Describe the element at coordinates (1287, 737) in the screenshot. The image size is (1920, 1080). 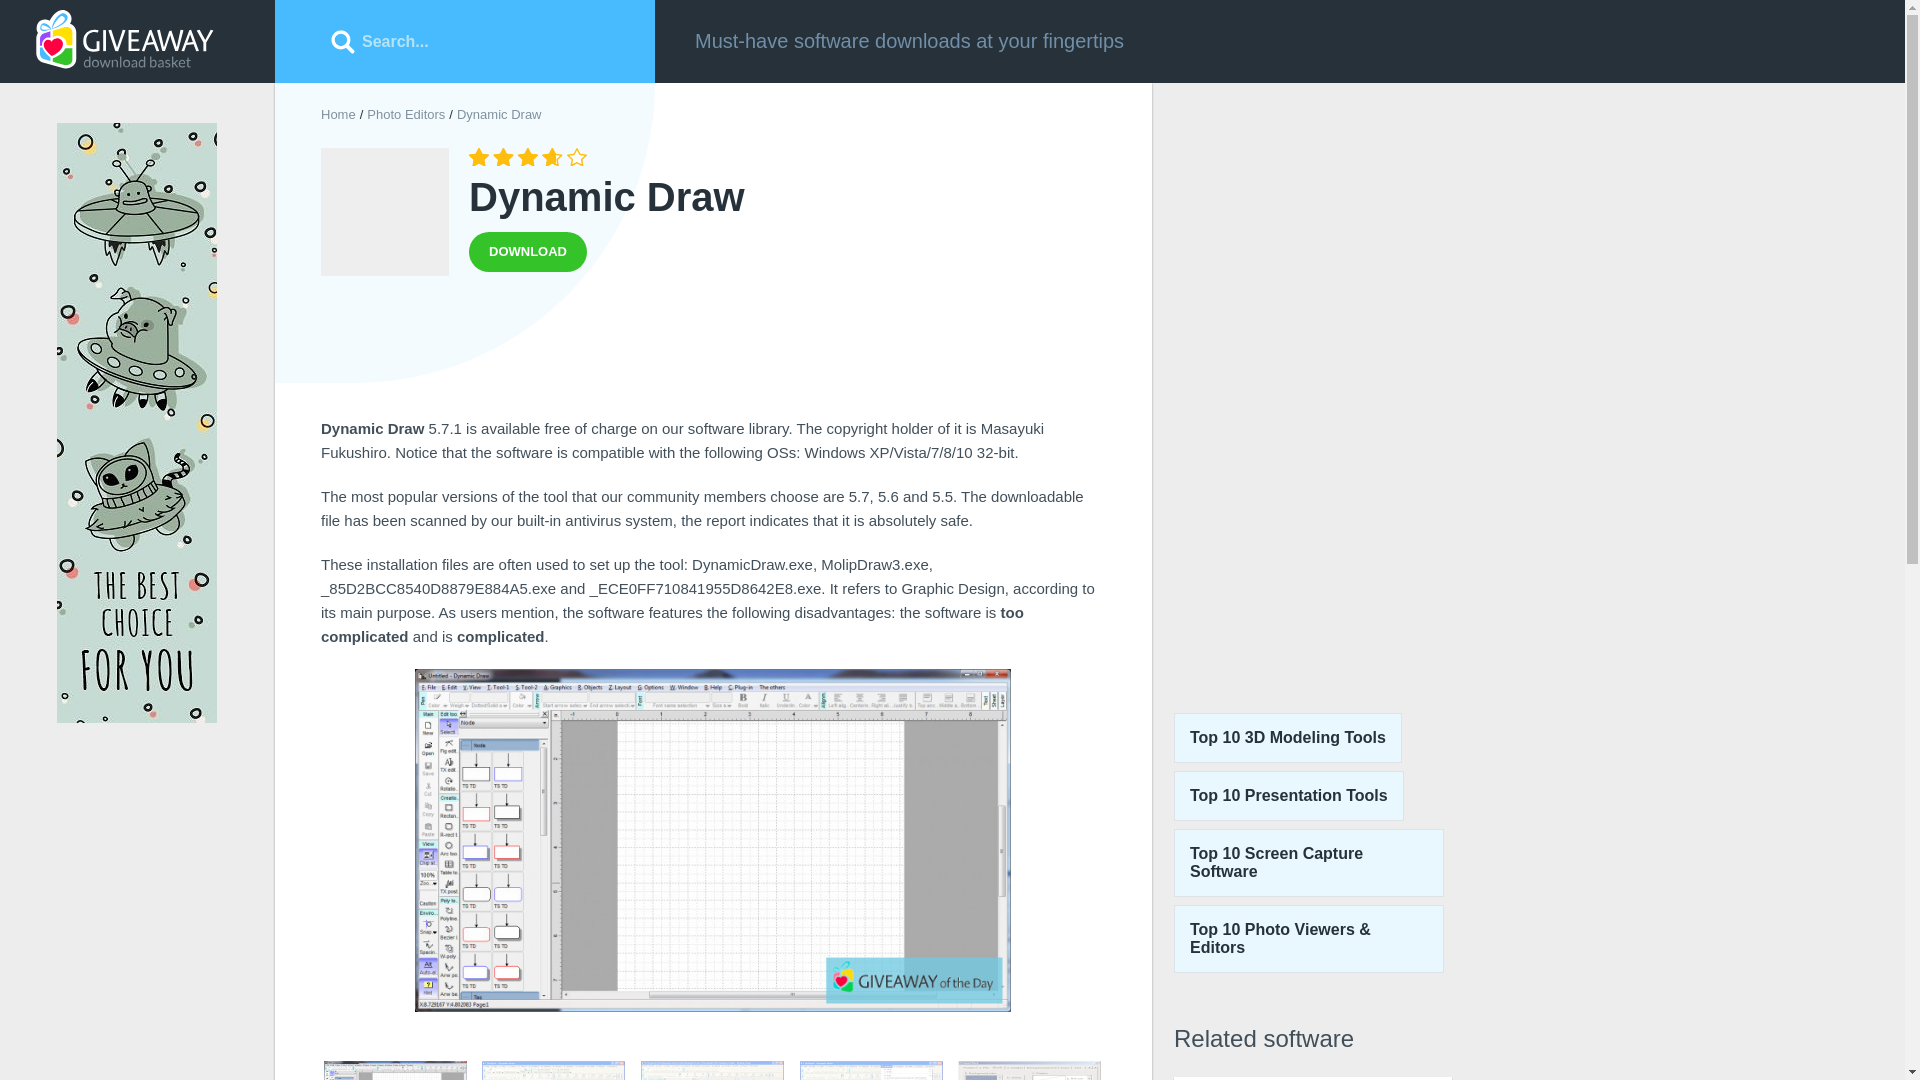
I see `Software and Games for Windows` at that location.